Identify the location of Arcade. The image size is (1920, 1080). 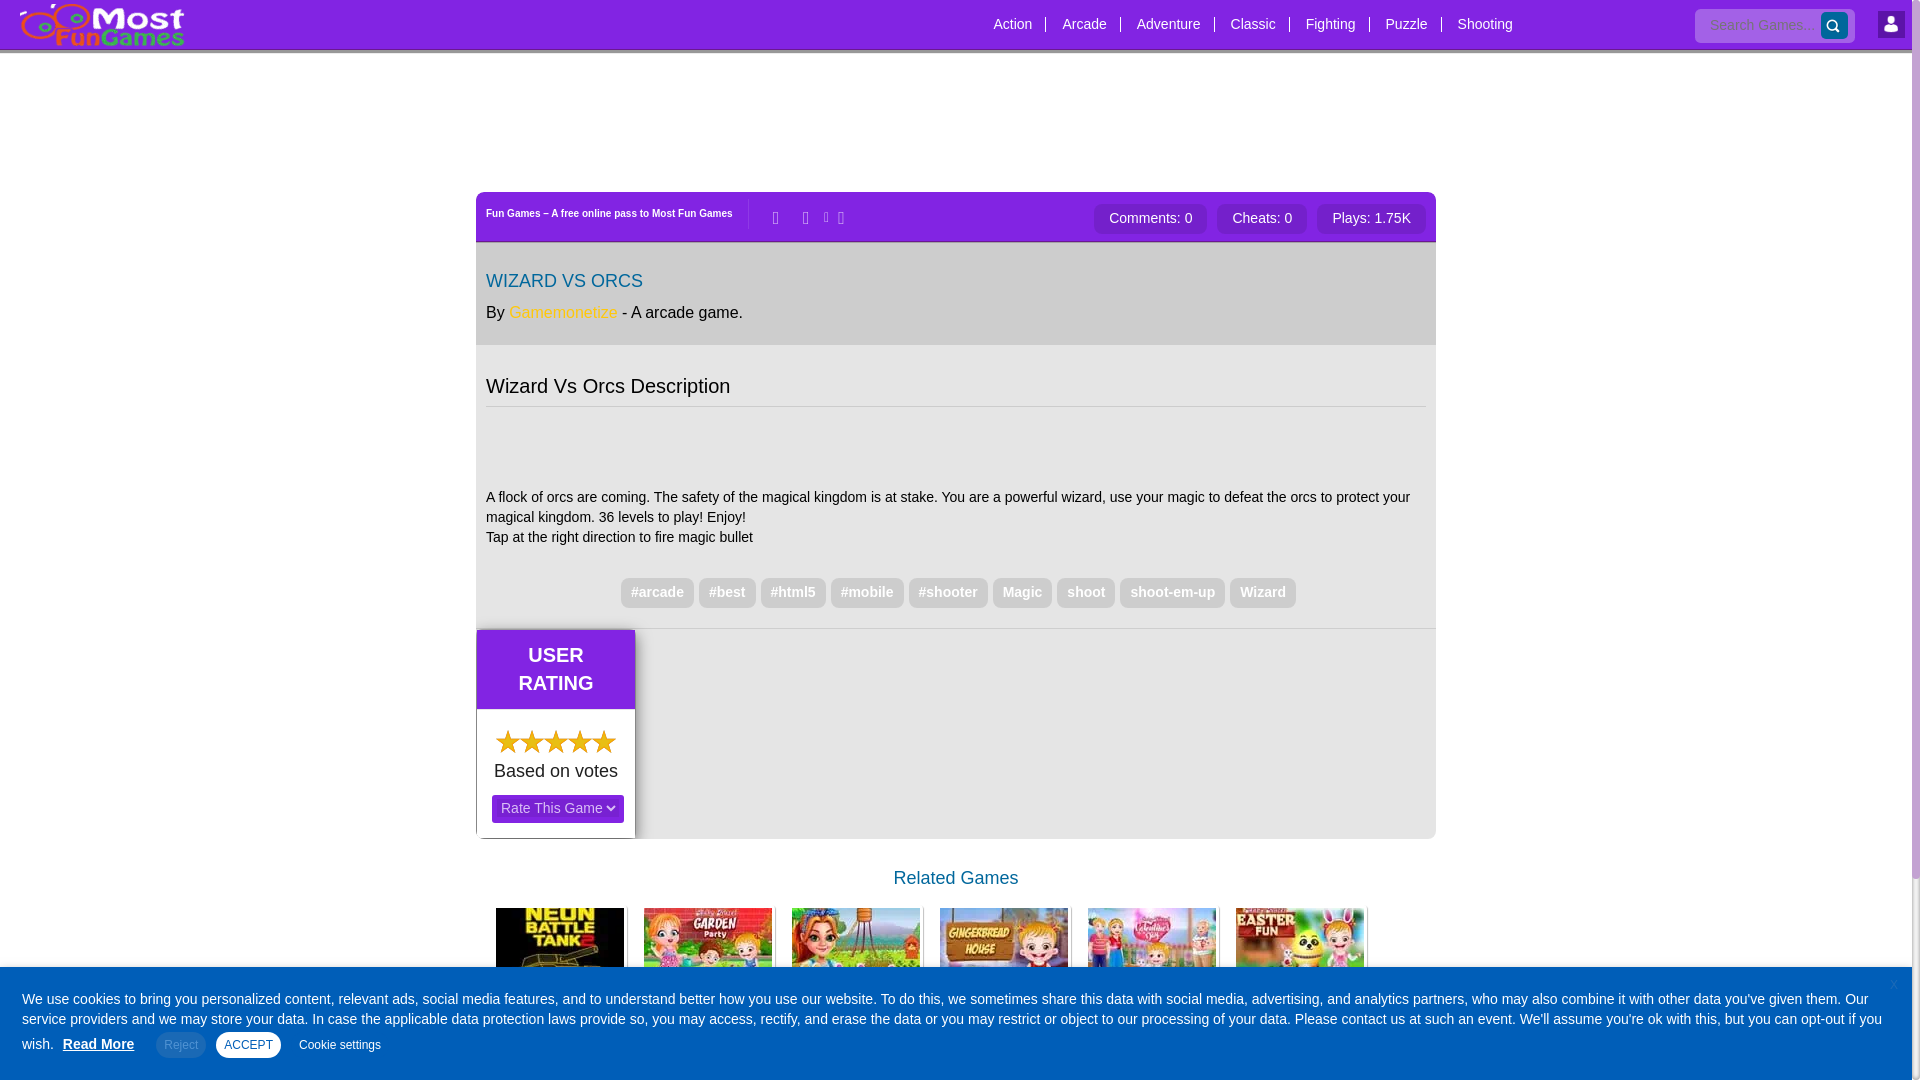
(1084, 17).